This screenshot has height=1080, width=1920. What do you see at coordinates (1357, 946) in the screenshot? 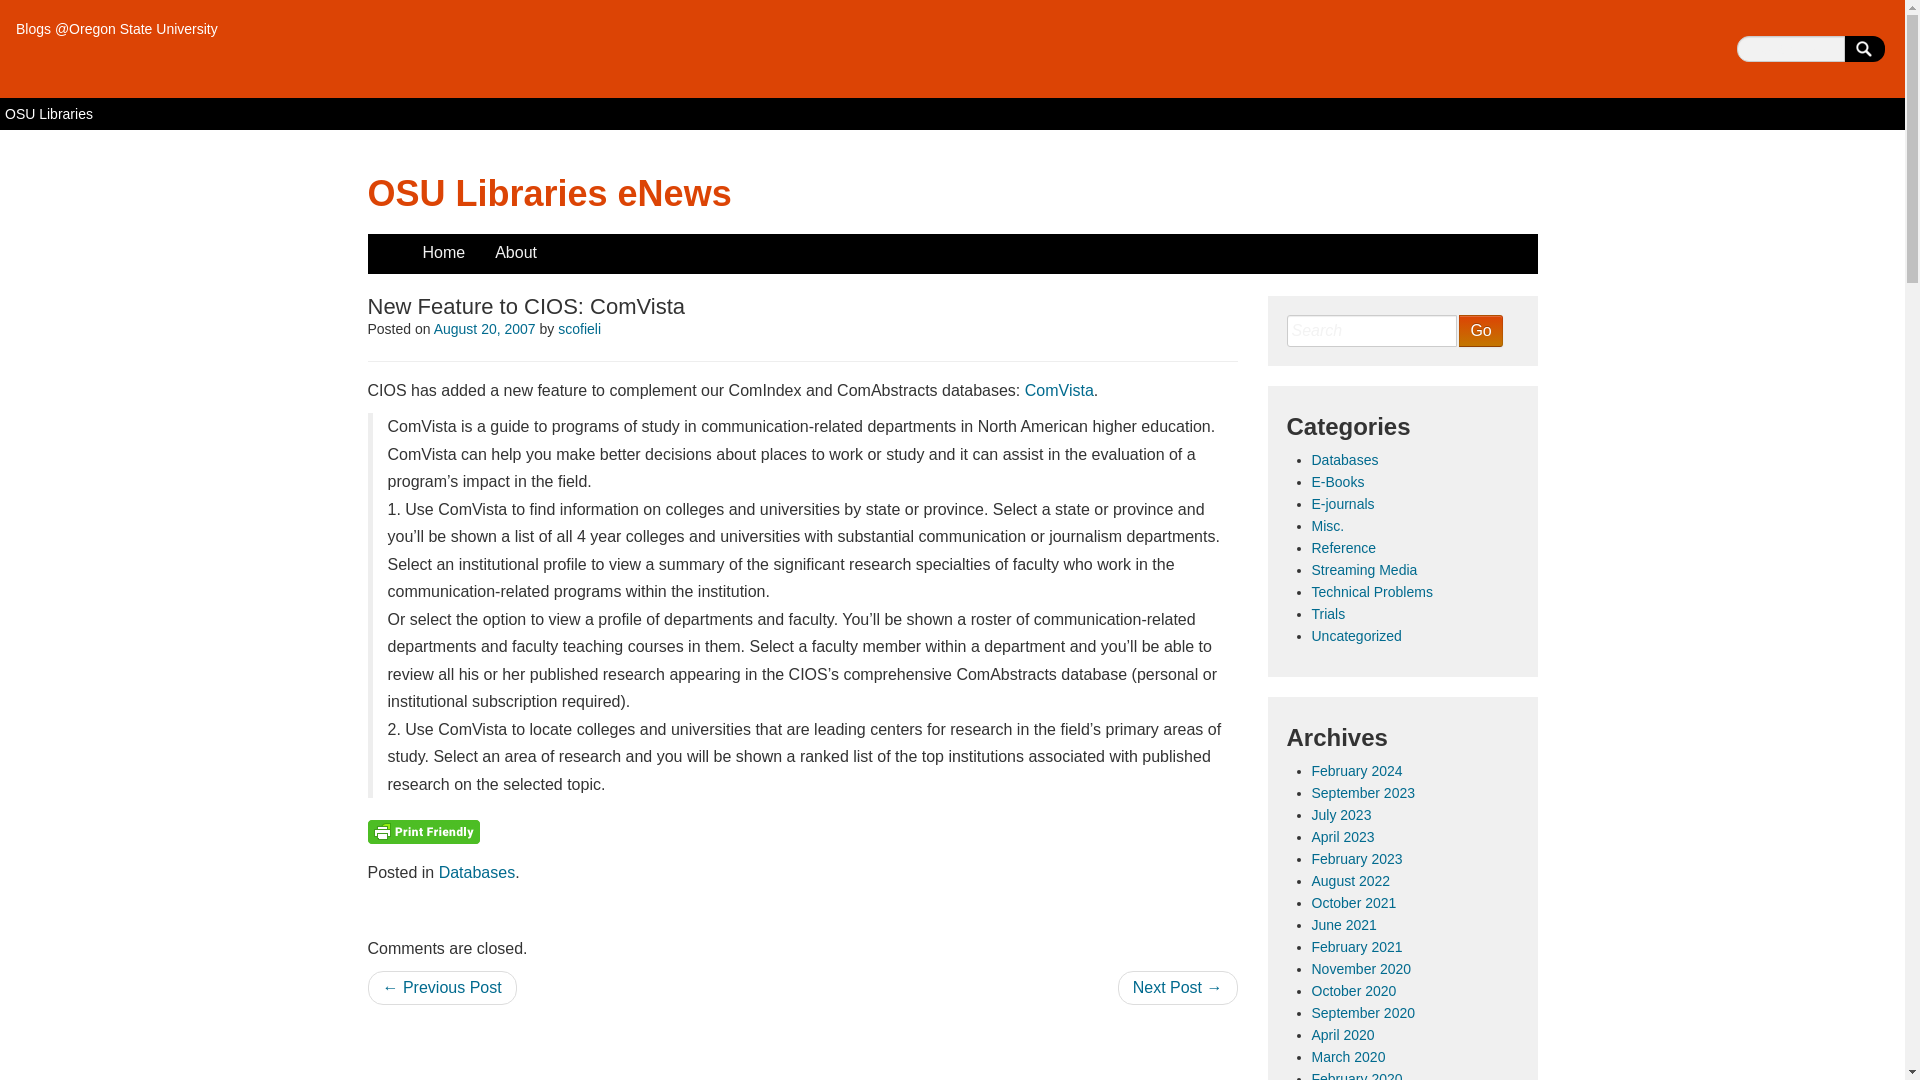
I see `February 2021` at bounding box center [1357, 946].